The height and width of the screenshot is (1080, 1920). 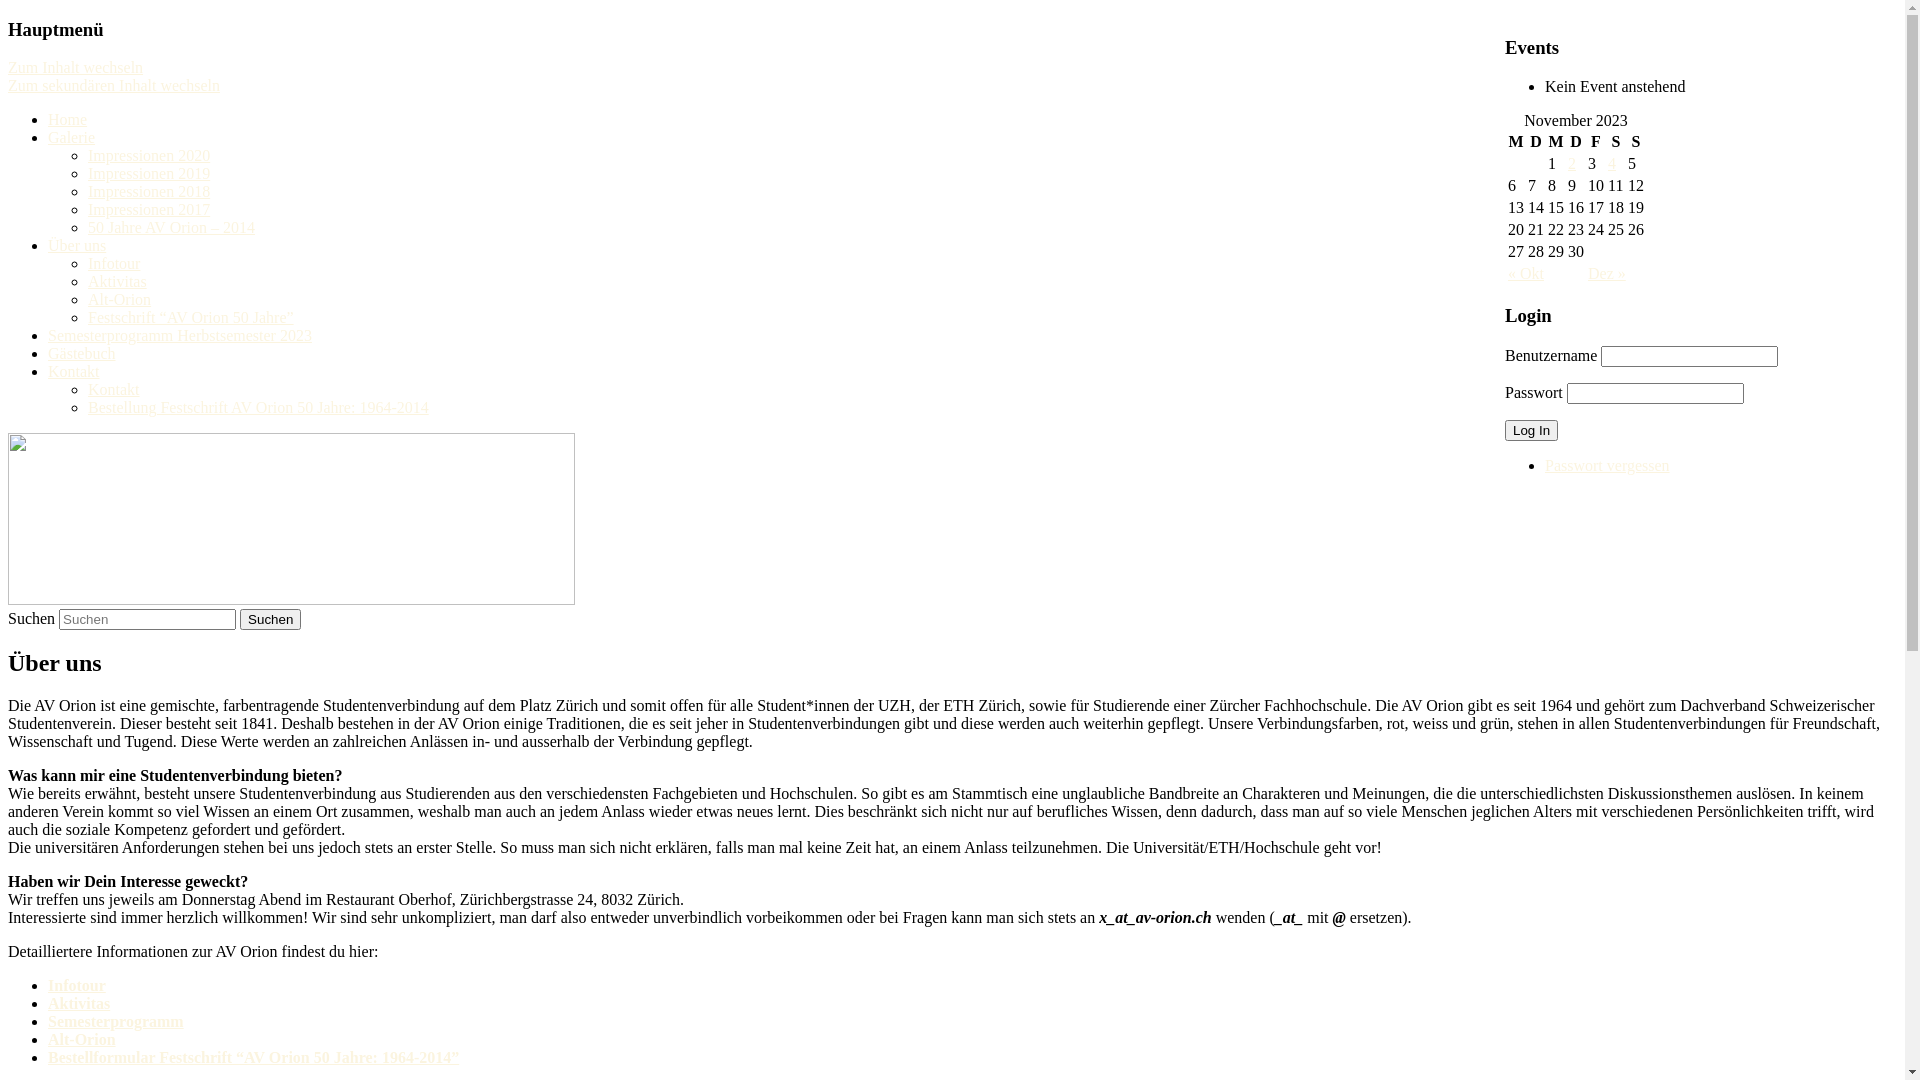 I want to click on Infotour, so click(x=77, y=986).